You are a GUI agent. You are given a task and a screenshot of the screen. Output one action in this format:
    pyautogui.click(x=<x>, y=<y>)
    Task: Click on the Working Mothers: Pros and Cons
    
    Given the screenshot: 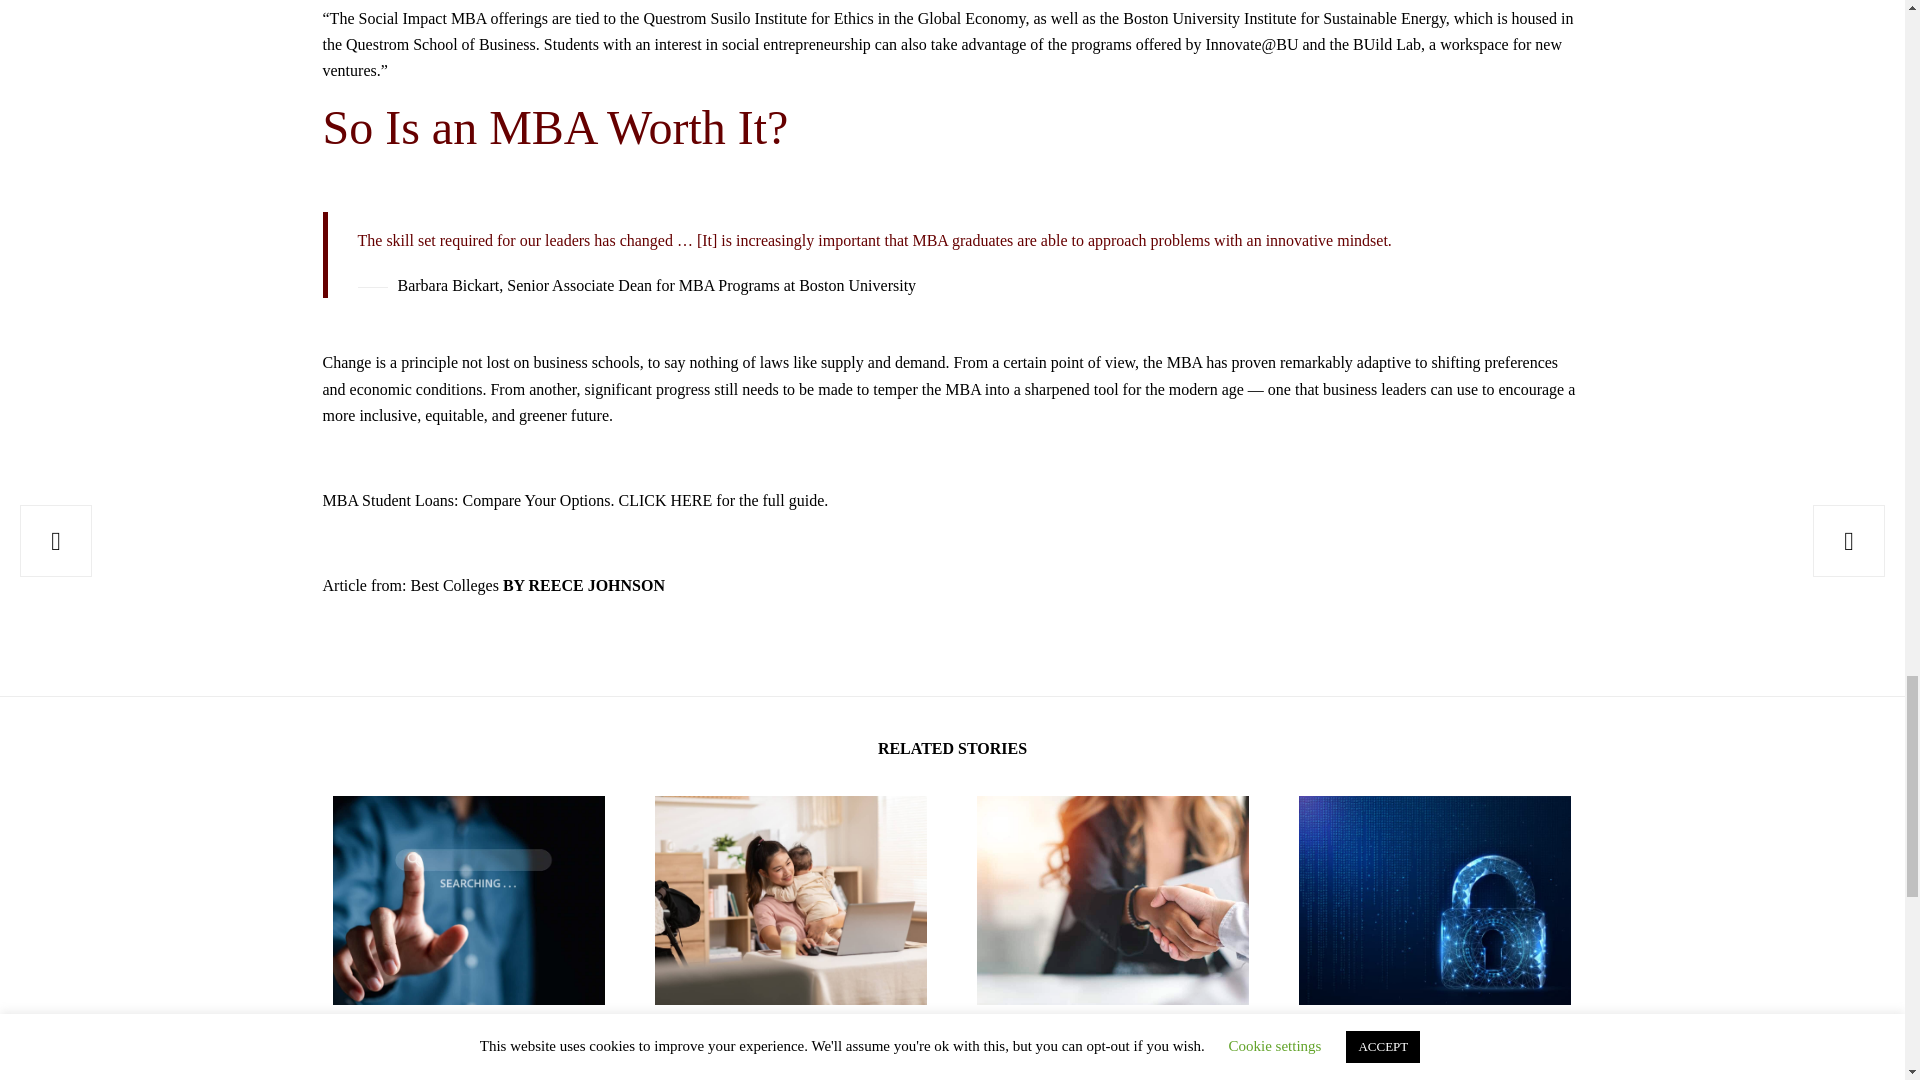 What is the action you would take?
    pyautogui.click(x=790, y=900)
    